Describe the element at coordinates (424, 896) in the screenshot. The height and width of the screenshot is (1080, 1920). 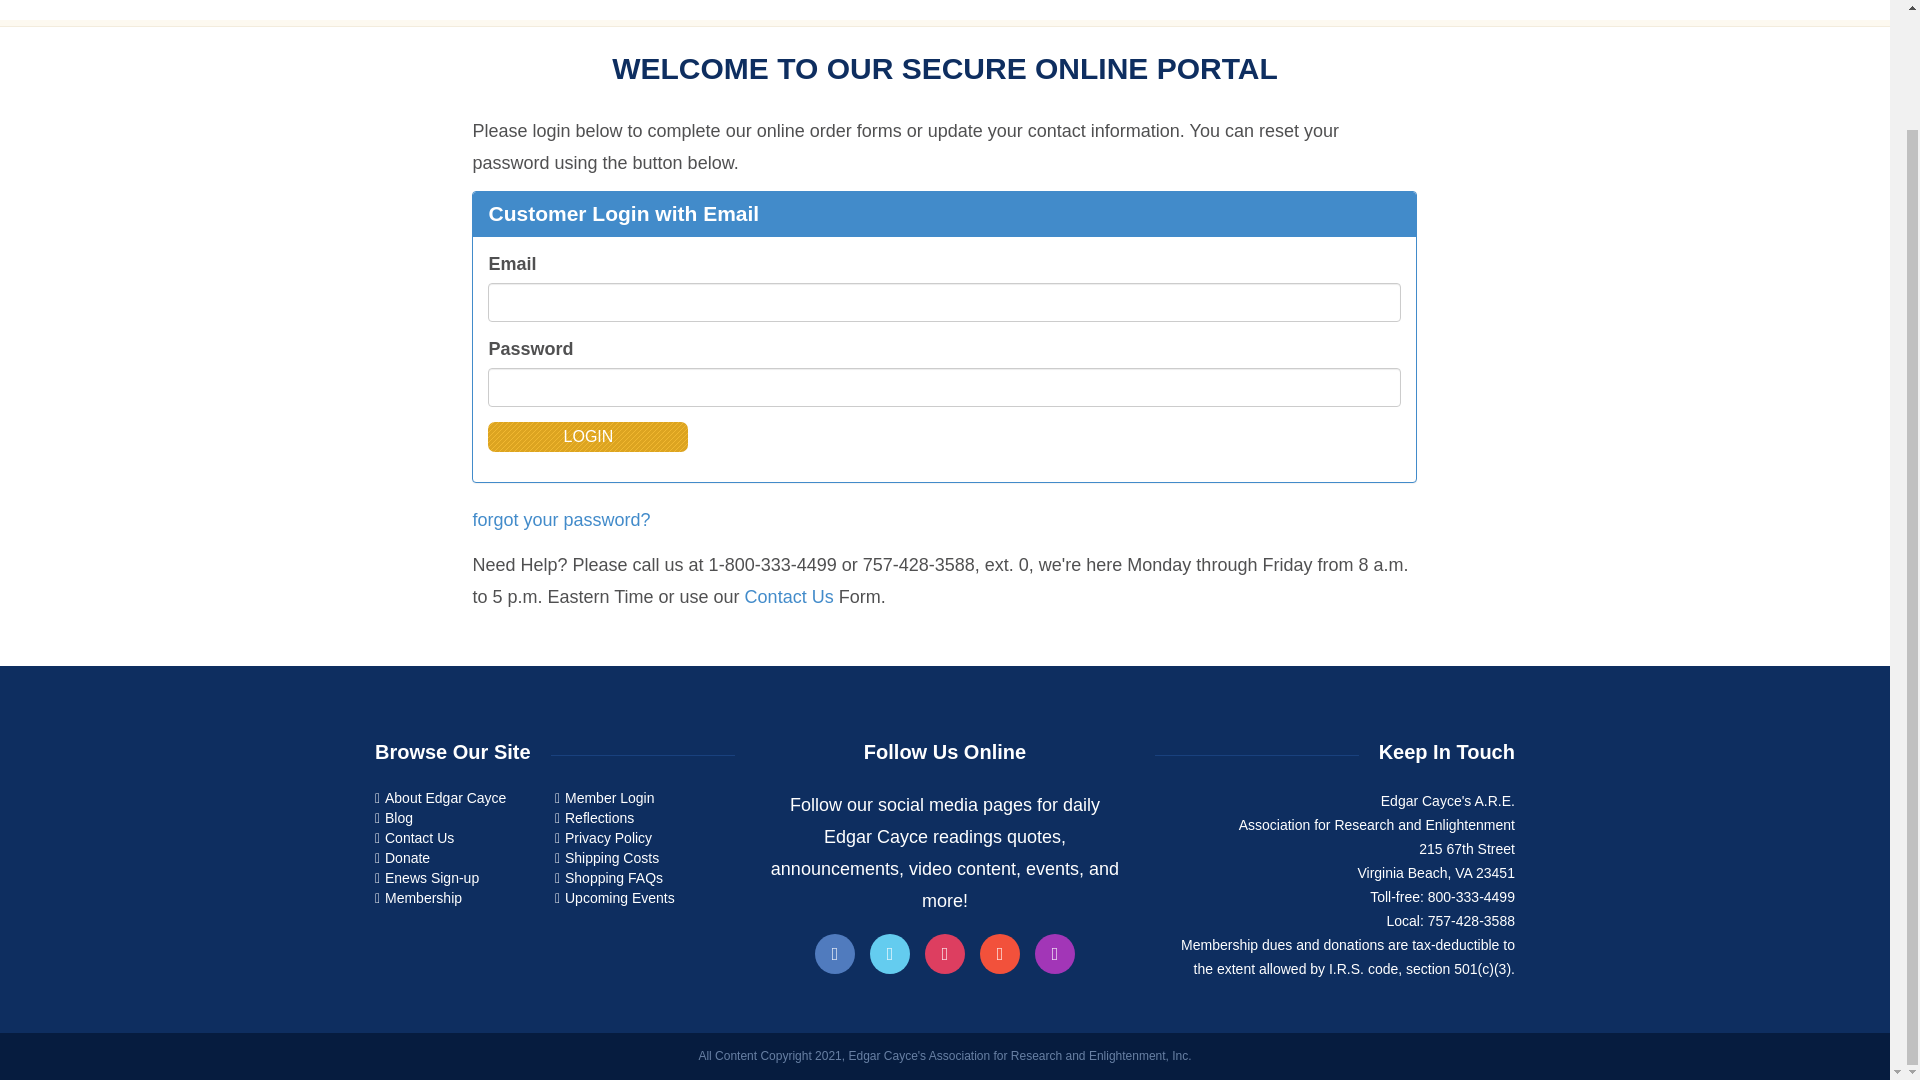
I see `Membership` at that location.